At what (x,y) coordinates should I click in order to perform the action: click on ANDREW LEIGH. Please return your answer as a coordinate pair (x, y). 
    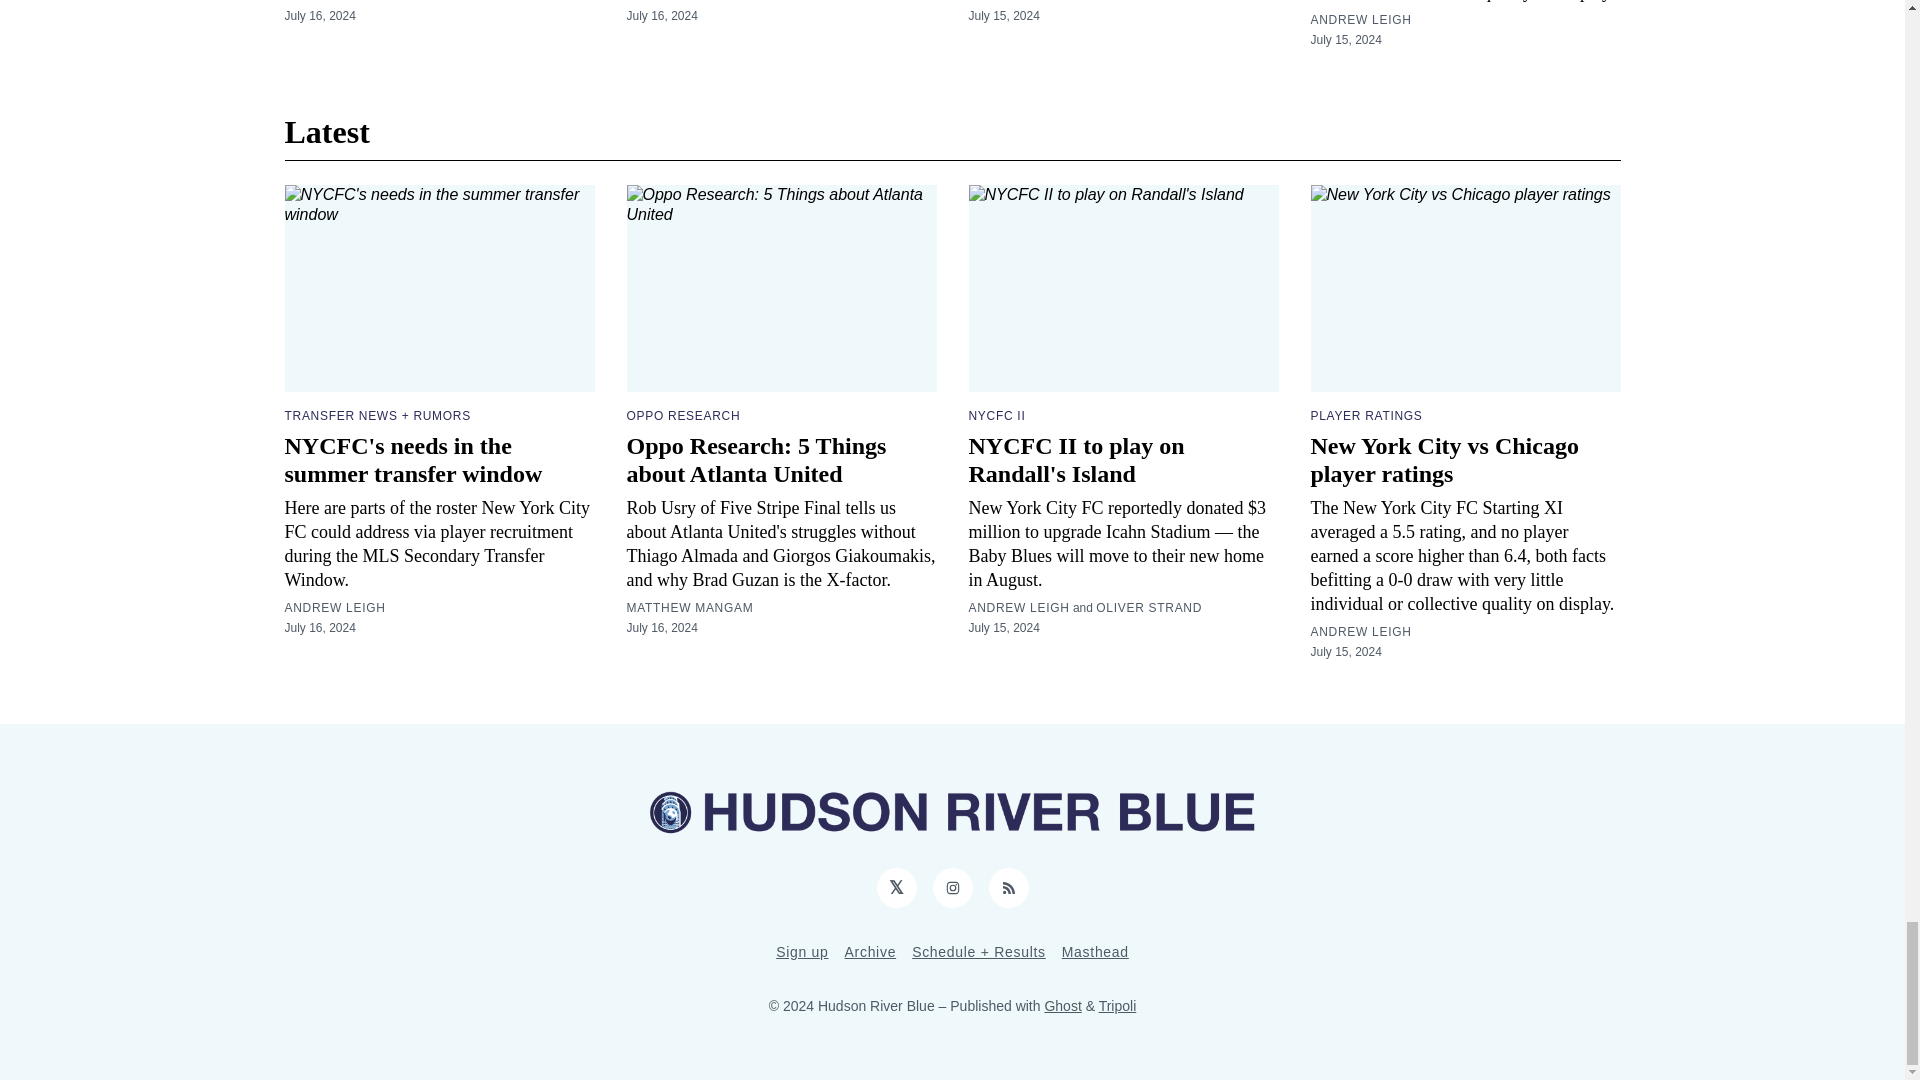
    Looking at the image, I should click on (334, 2).